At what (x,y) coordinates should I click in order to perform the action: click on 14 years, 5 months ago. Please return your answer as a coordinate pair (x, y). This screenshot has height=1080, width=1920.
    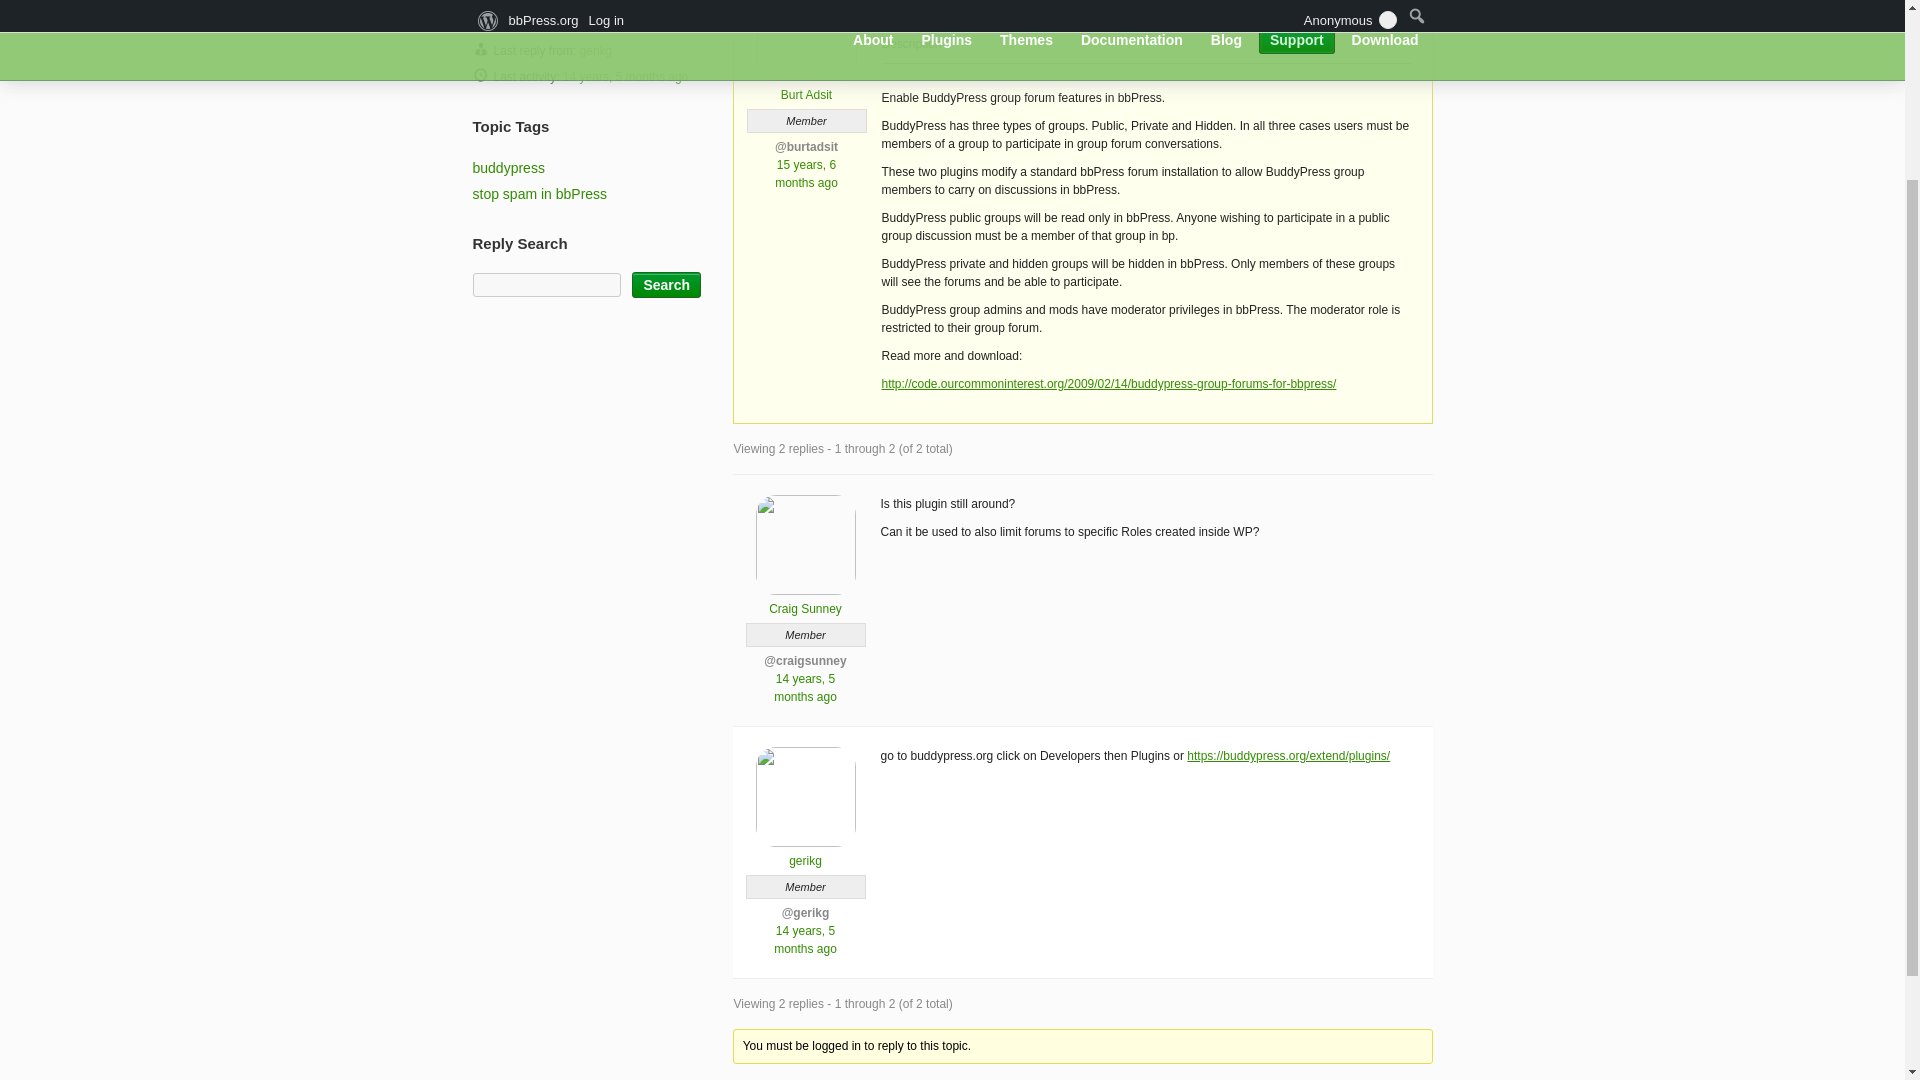
    Looking at the image, I should click on (805, 940).